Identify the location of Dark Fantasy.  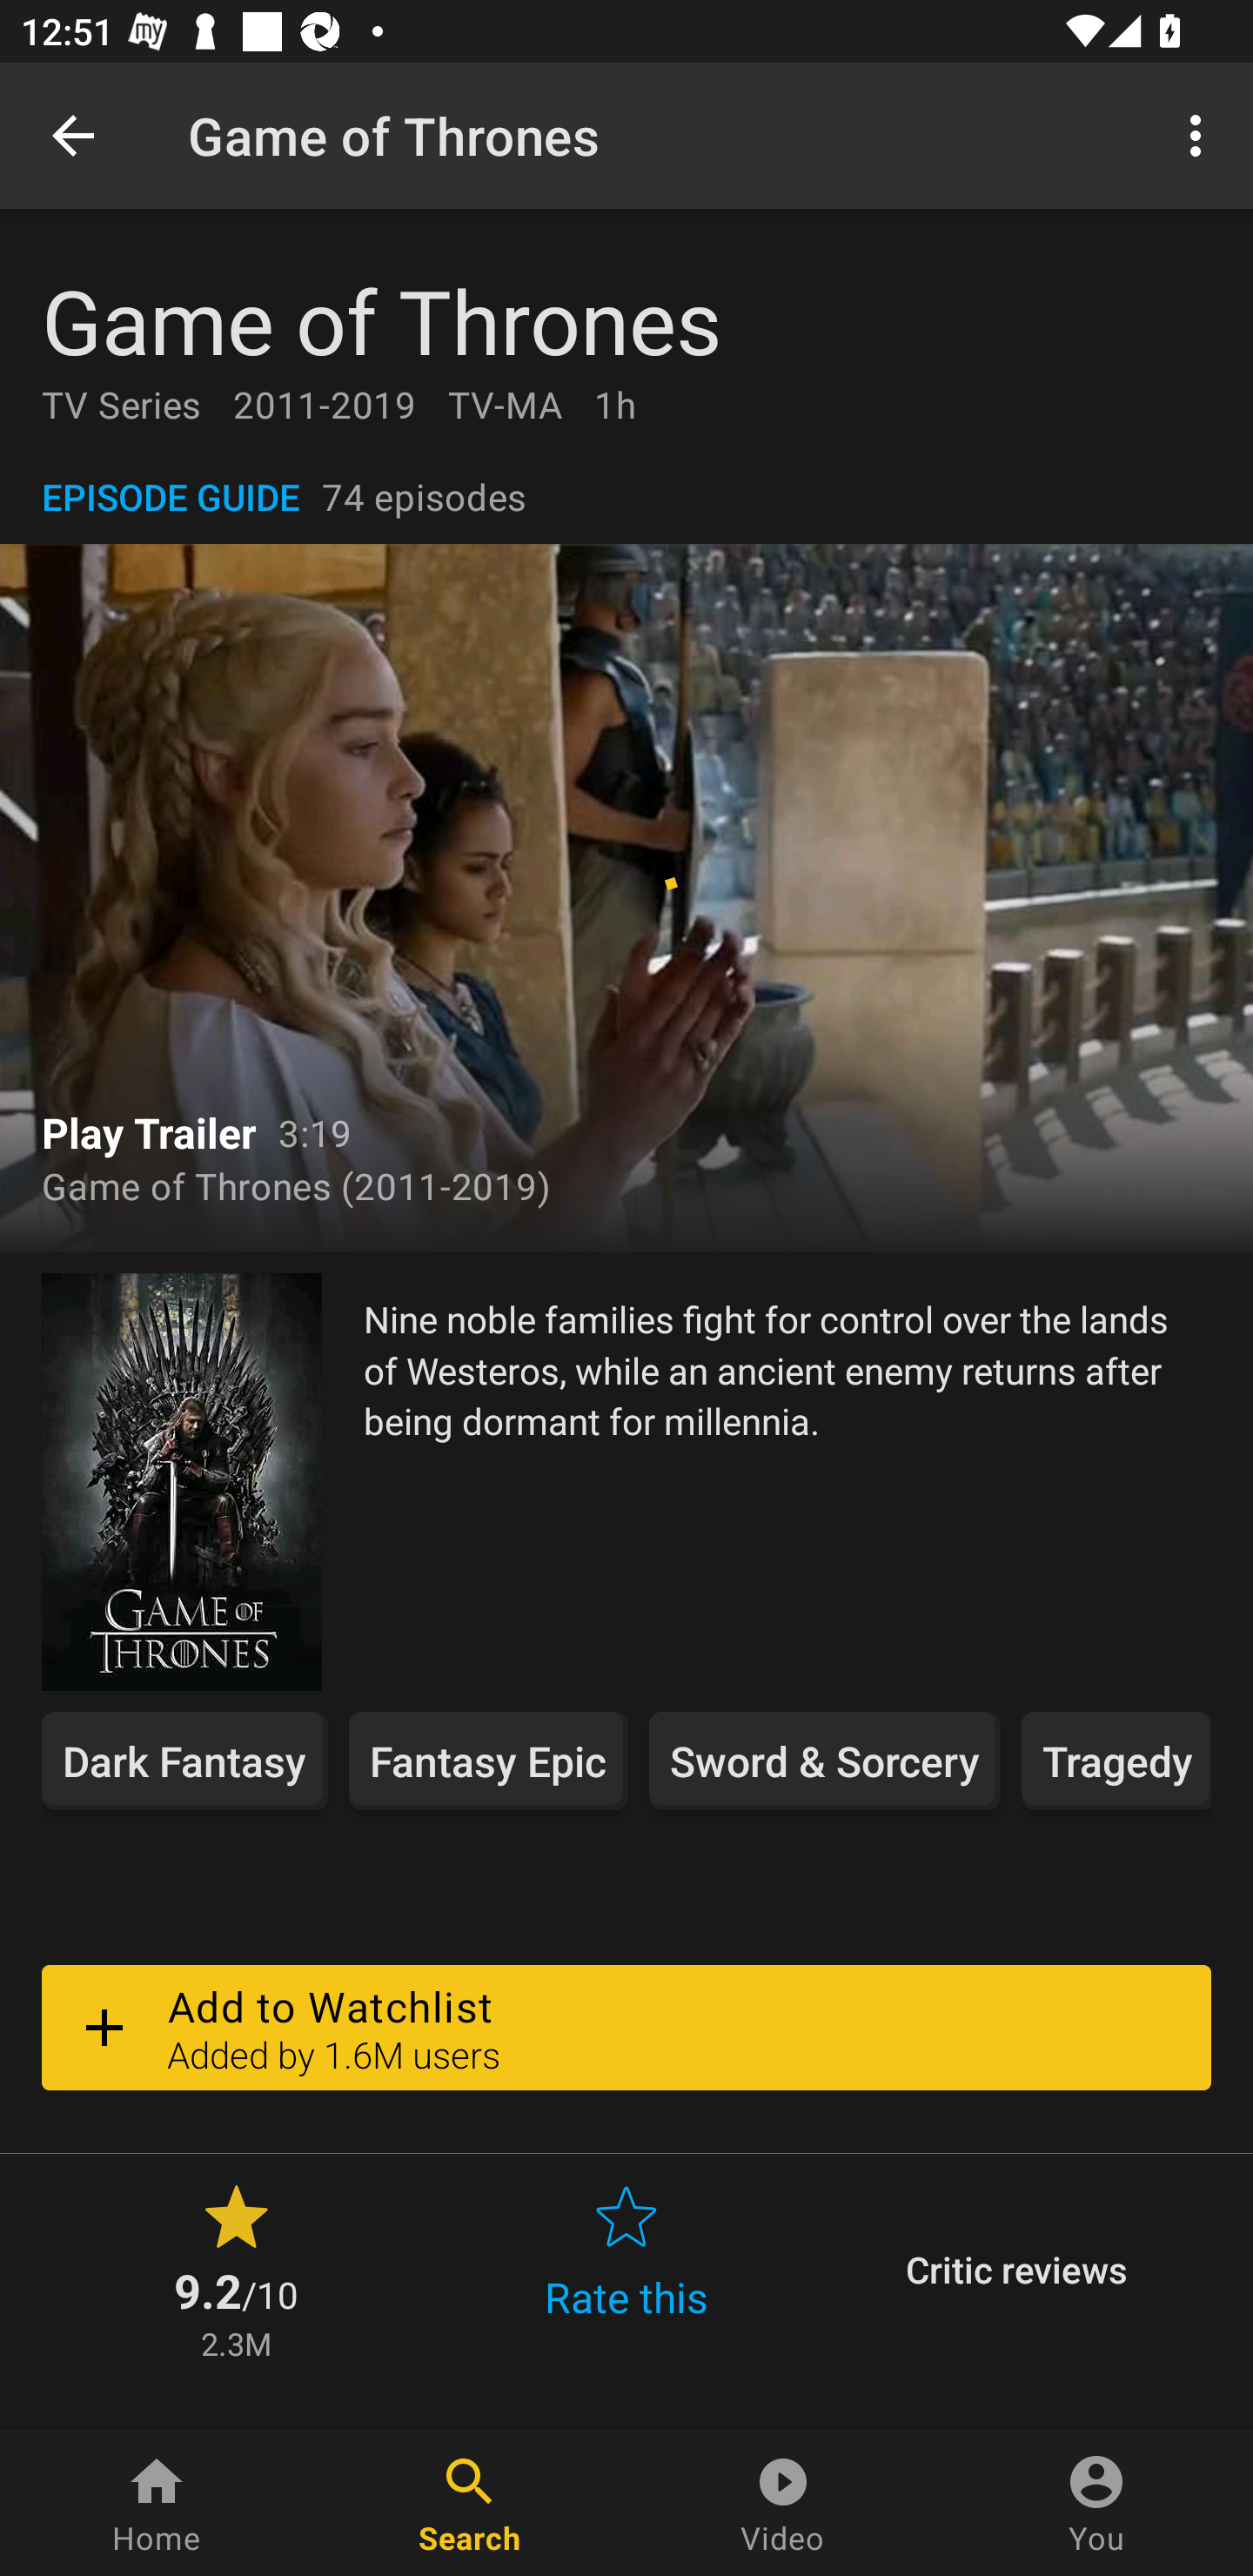
(184, 1761).